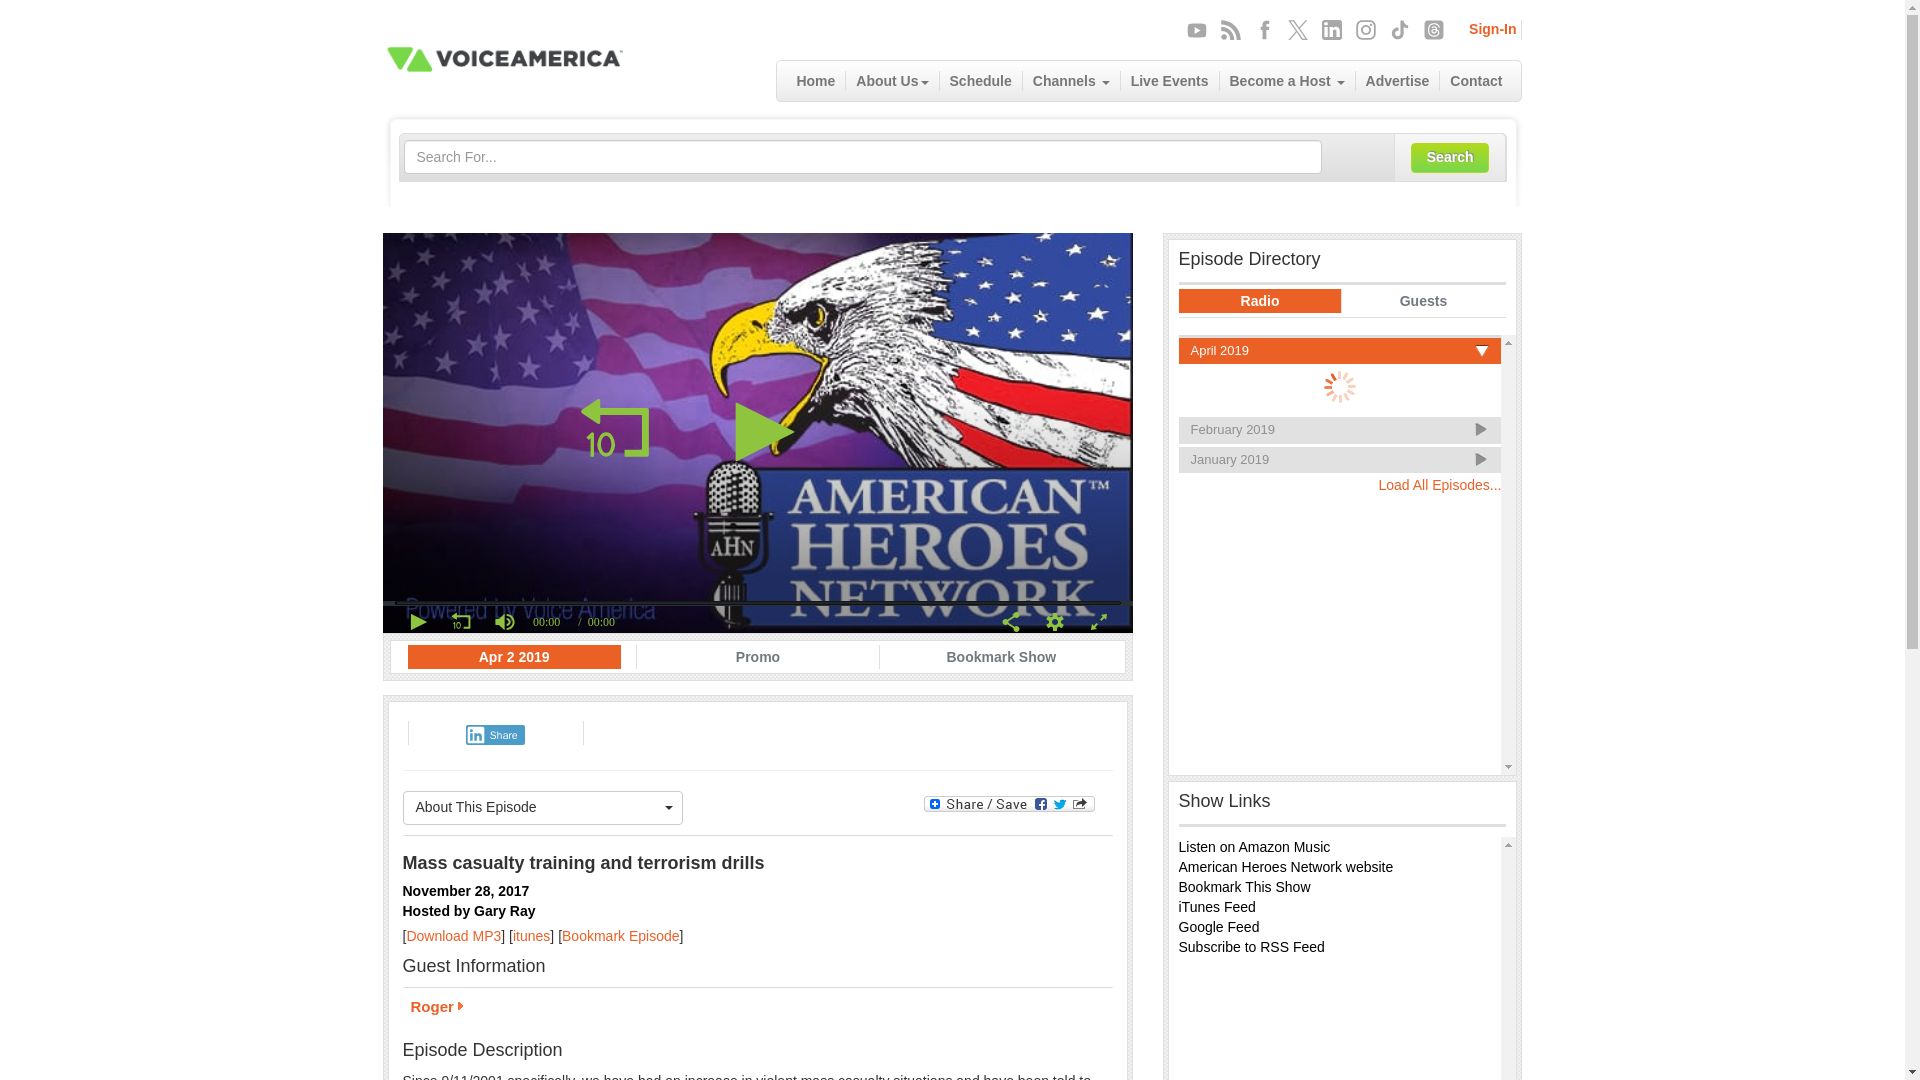  What do you see at coordinates (982, 80) in the screenshot?
I see `Schedule` at bounding box center [982, 80].